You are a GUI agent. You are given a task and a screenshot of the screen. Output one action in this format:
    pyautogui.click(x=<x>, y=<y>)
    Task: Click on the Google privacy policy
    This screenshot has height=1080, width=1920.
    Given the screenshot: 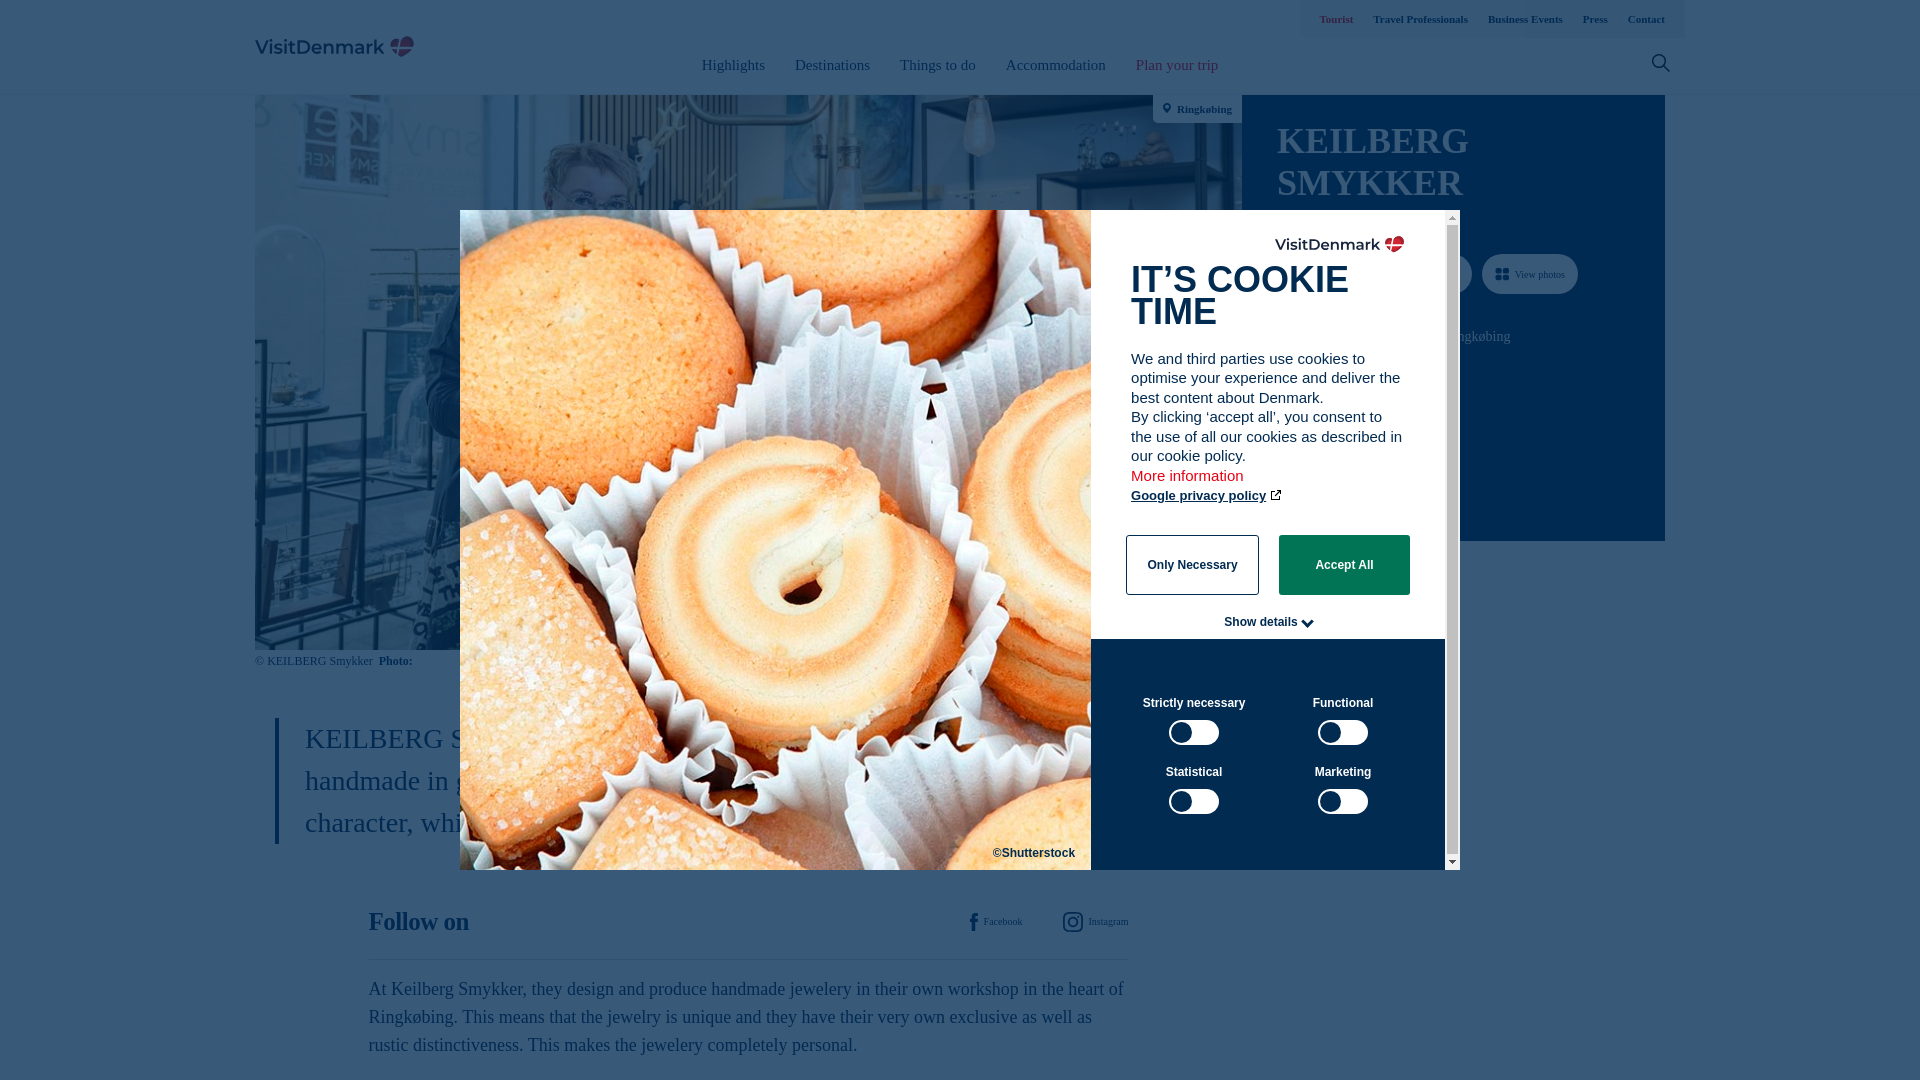 What is the action you would take?
    pyautogui.click(x=1207, y=496)
    